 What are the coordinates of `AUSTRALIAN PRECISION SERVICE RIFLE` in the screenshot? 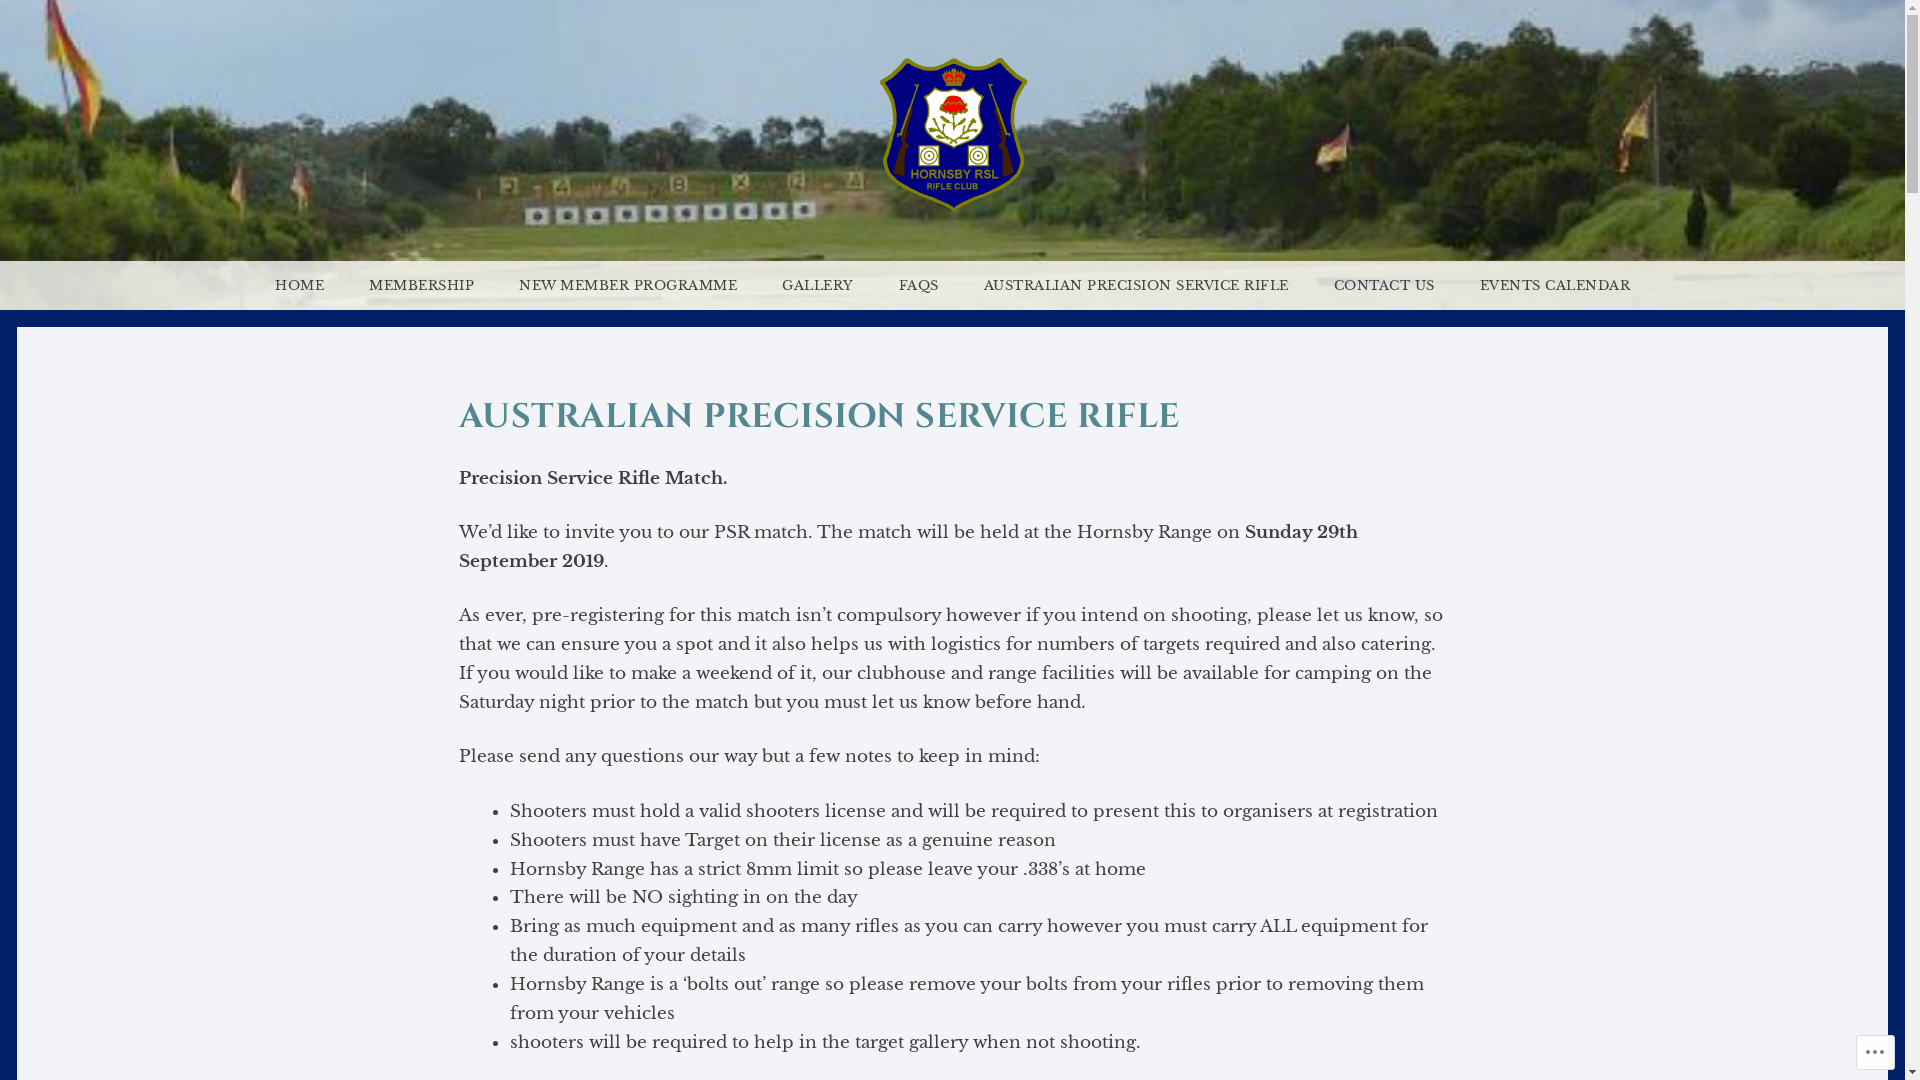 It's located at (1136, 286).